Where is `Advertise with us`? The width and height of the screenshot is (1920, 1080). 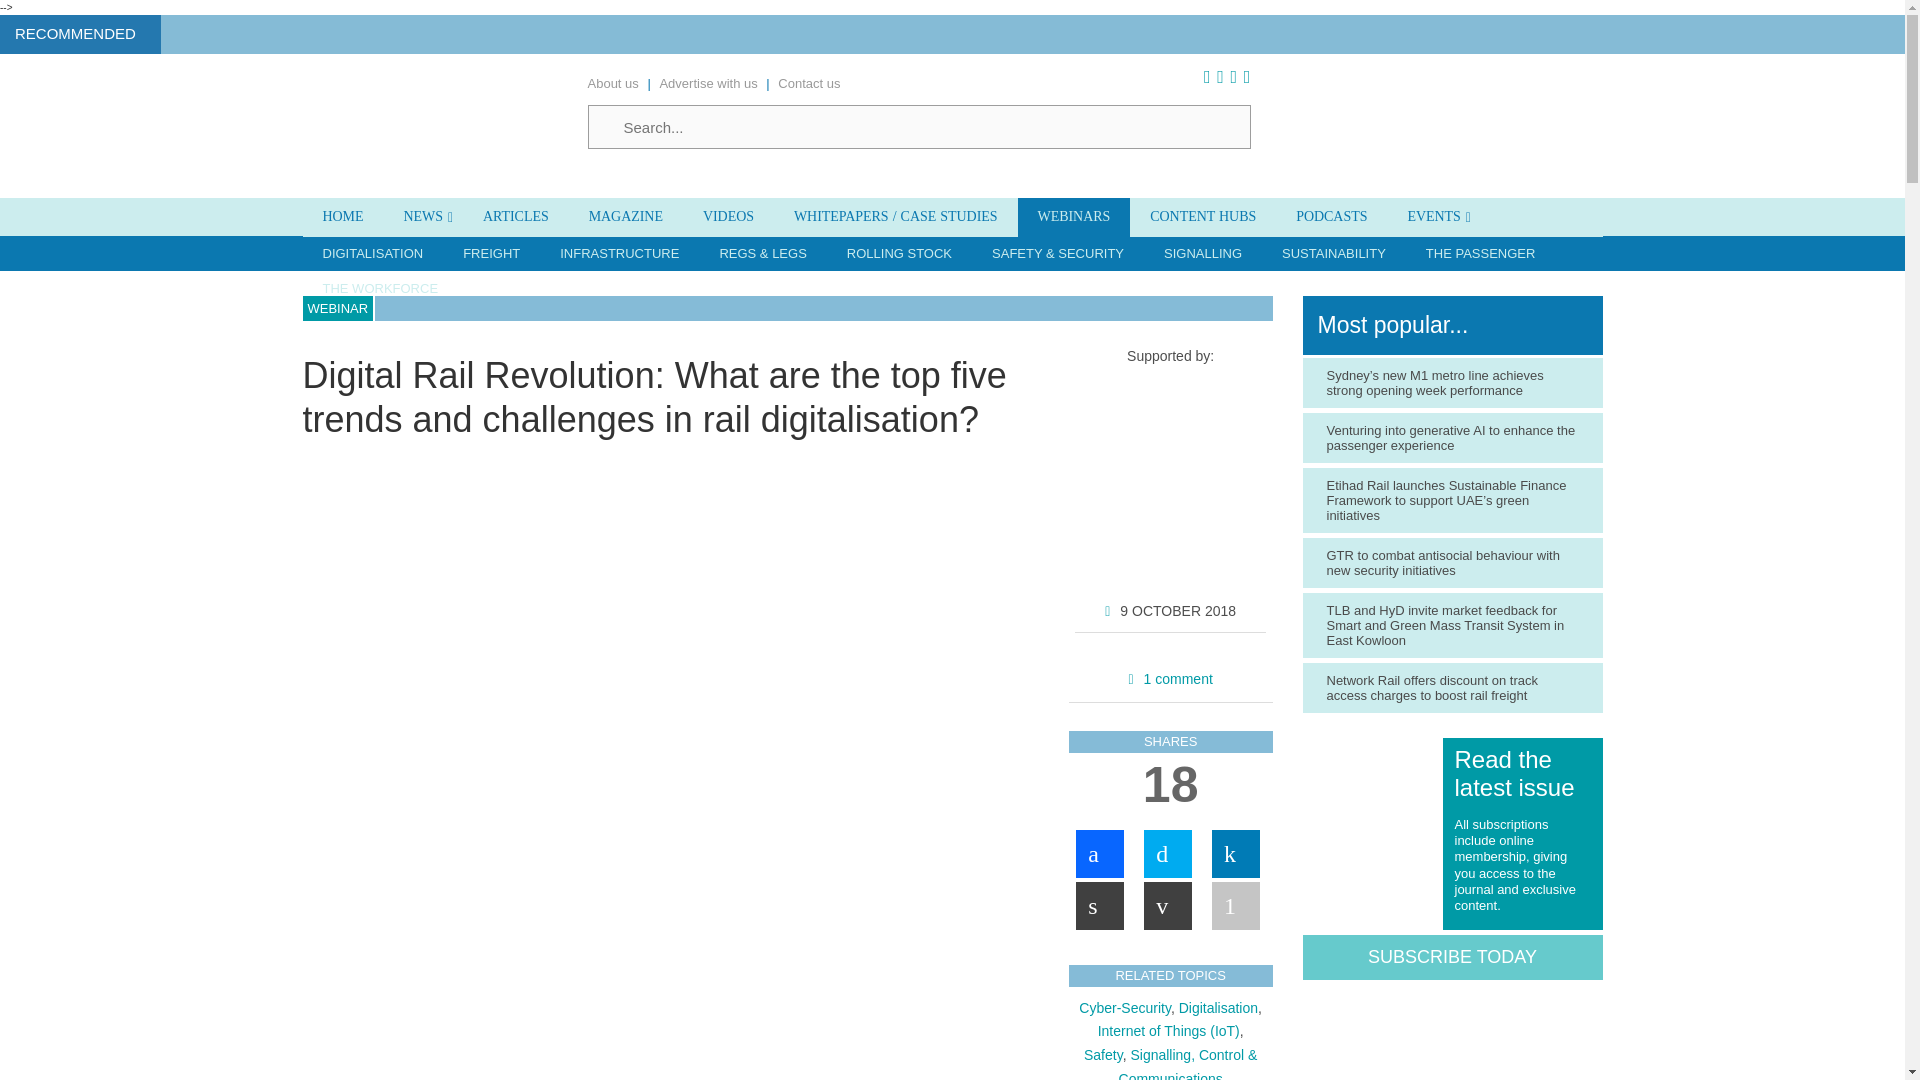
Advertise with us is located at coordinates (707, 82).